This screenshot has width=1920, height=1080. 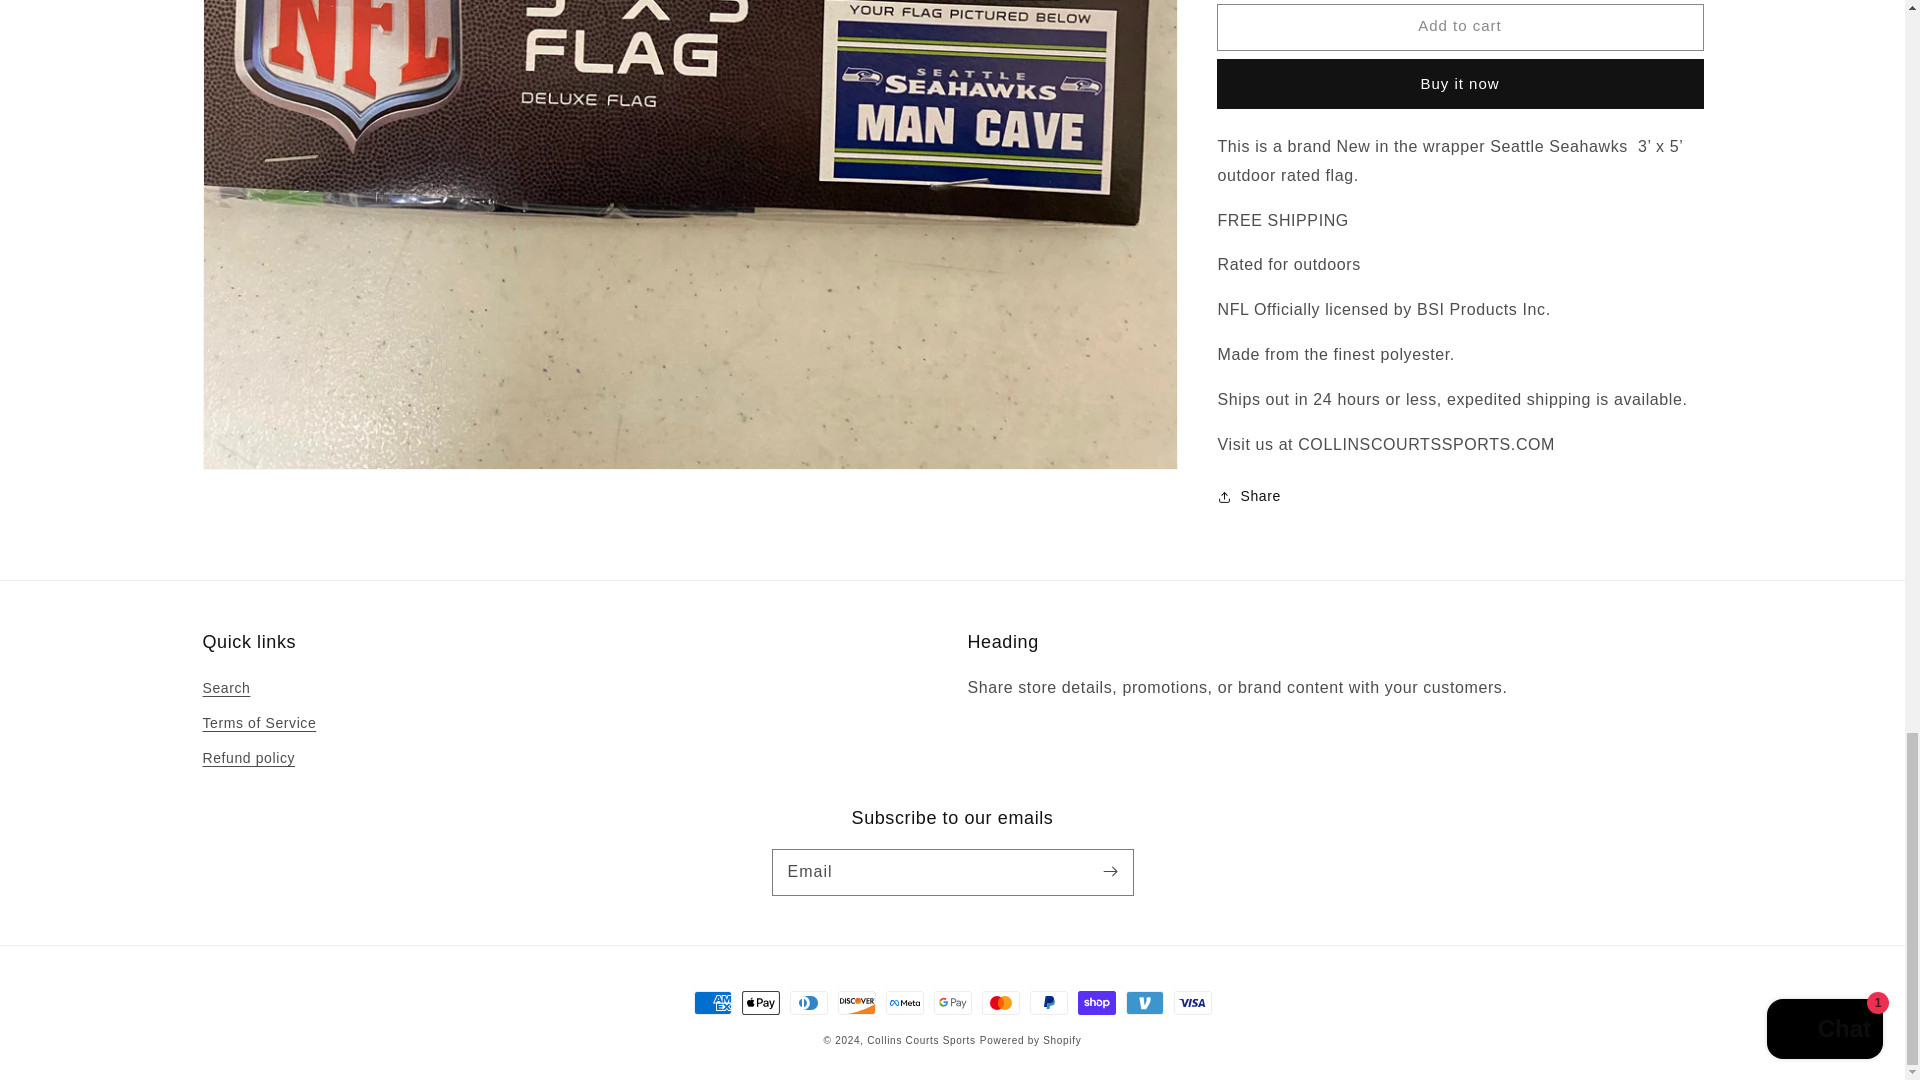 I want to click on Terms of Service, so click(x=258, y=723).